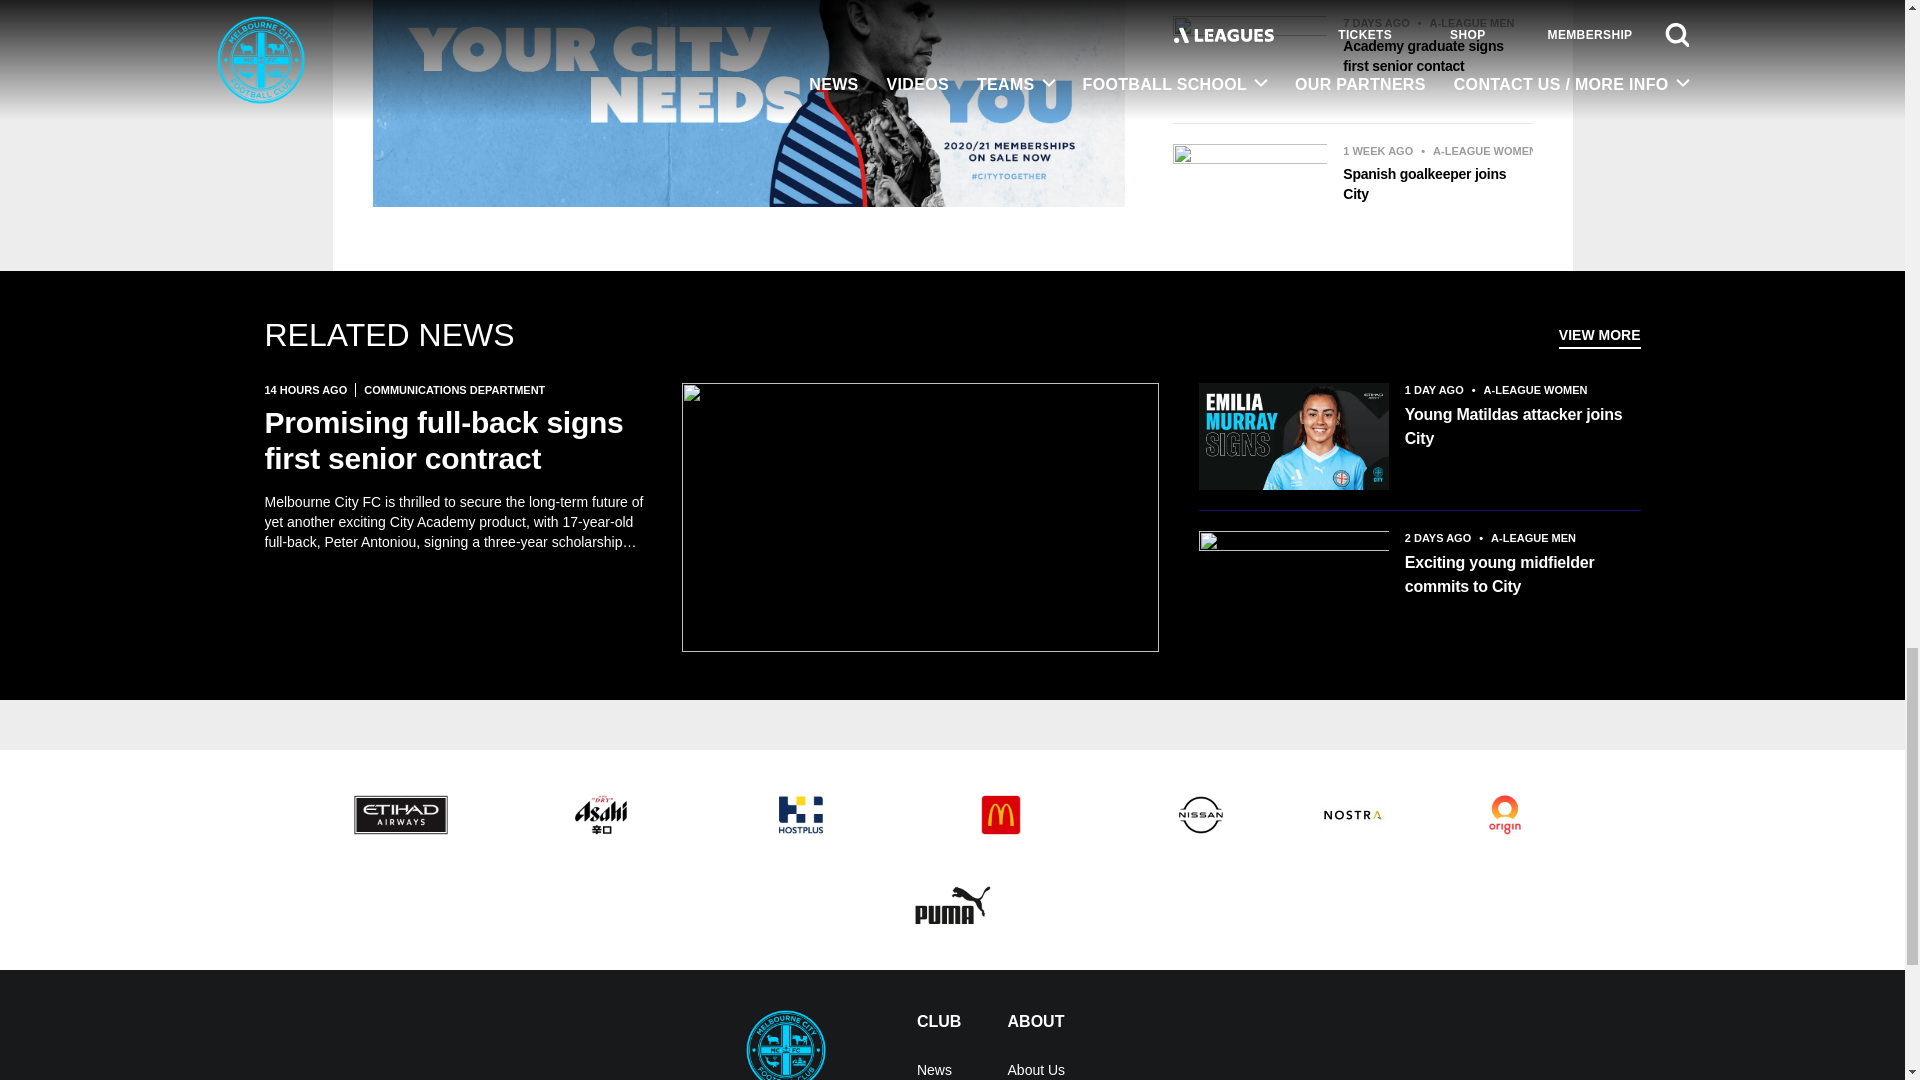 Image resolution: width=1920 pixels, height=1080 pixels. Describe the element at coordinates (1504, 814) in the screenshot. I see `Origin` at that location.